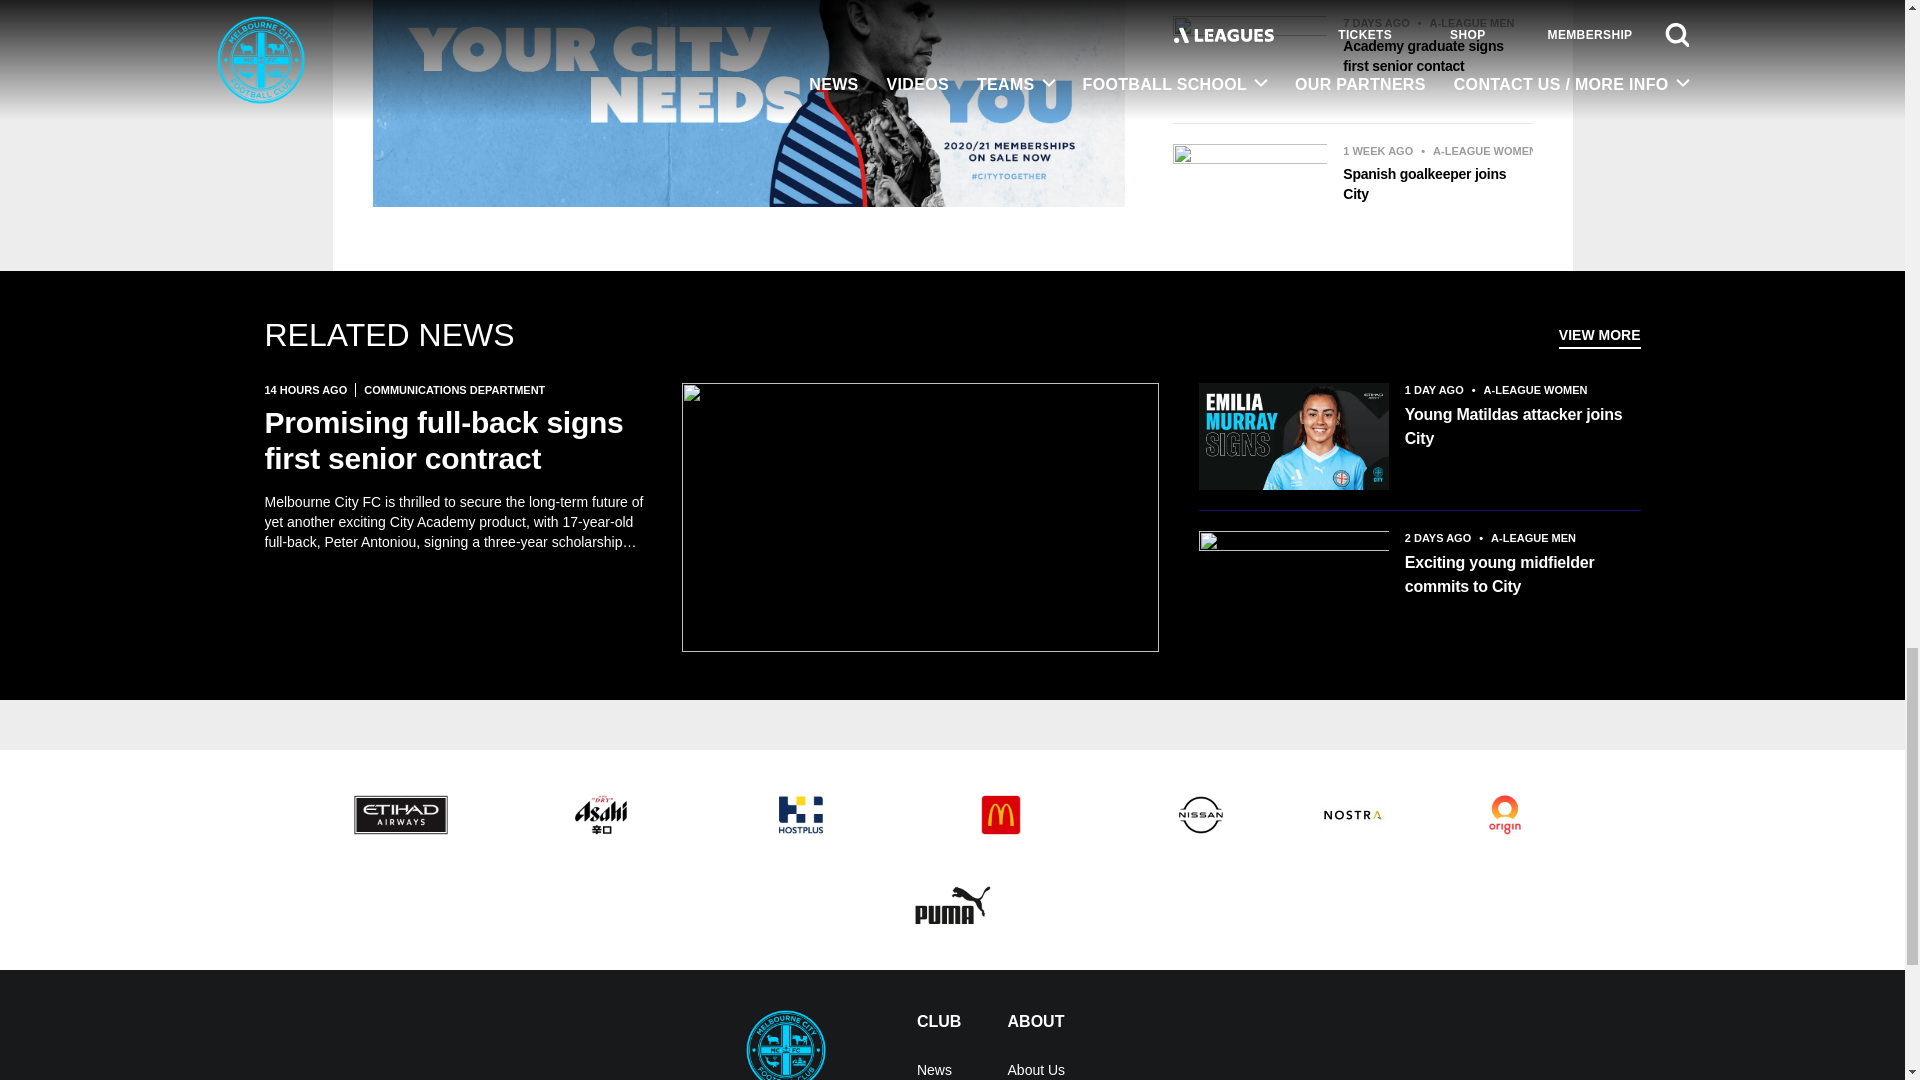 Image resolution: width=1920 pixels, height=1080 pixels. Describe the element at coordinates (1504, 814) in the screenshot. I see `Origin` at that location.